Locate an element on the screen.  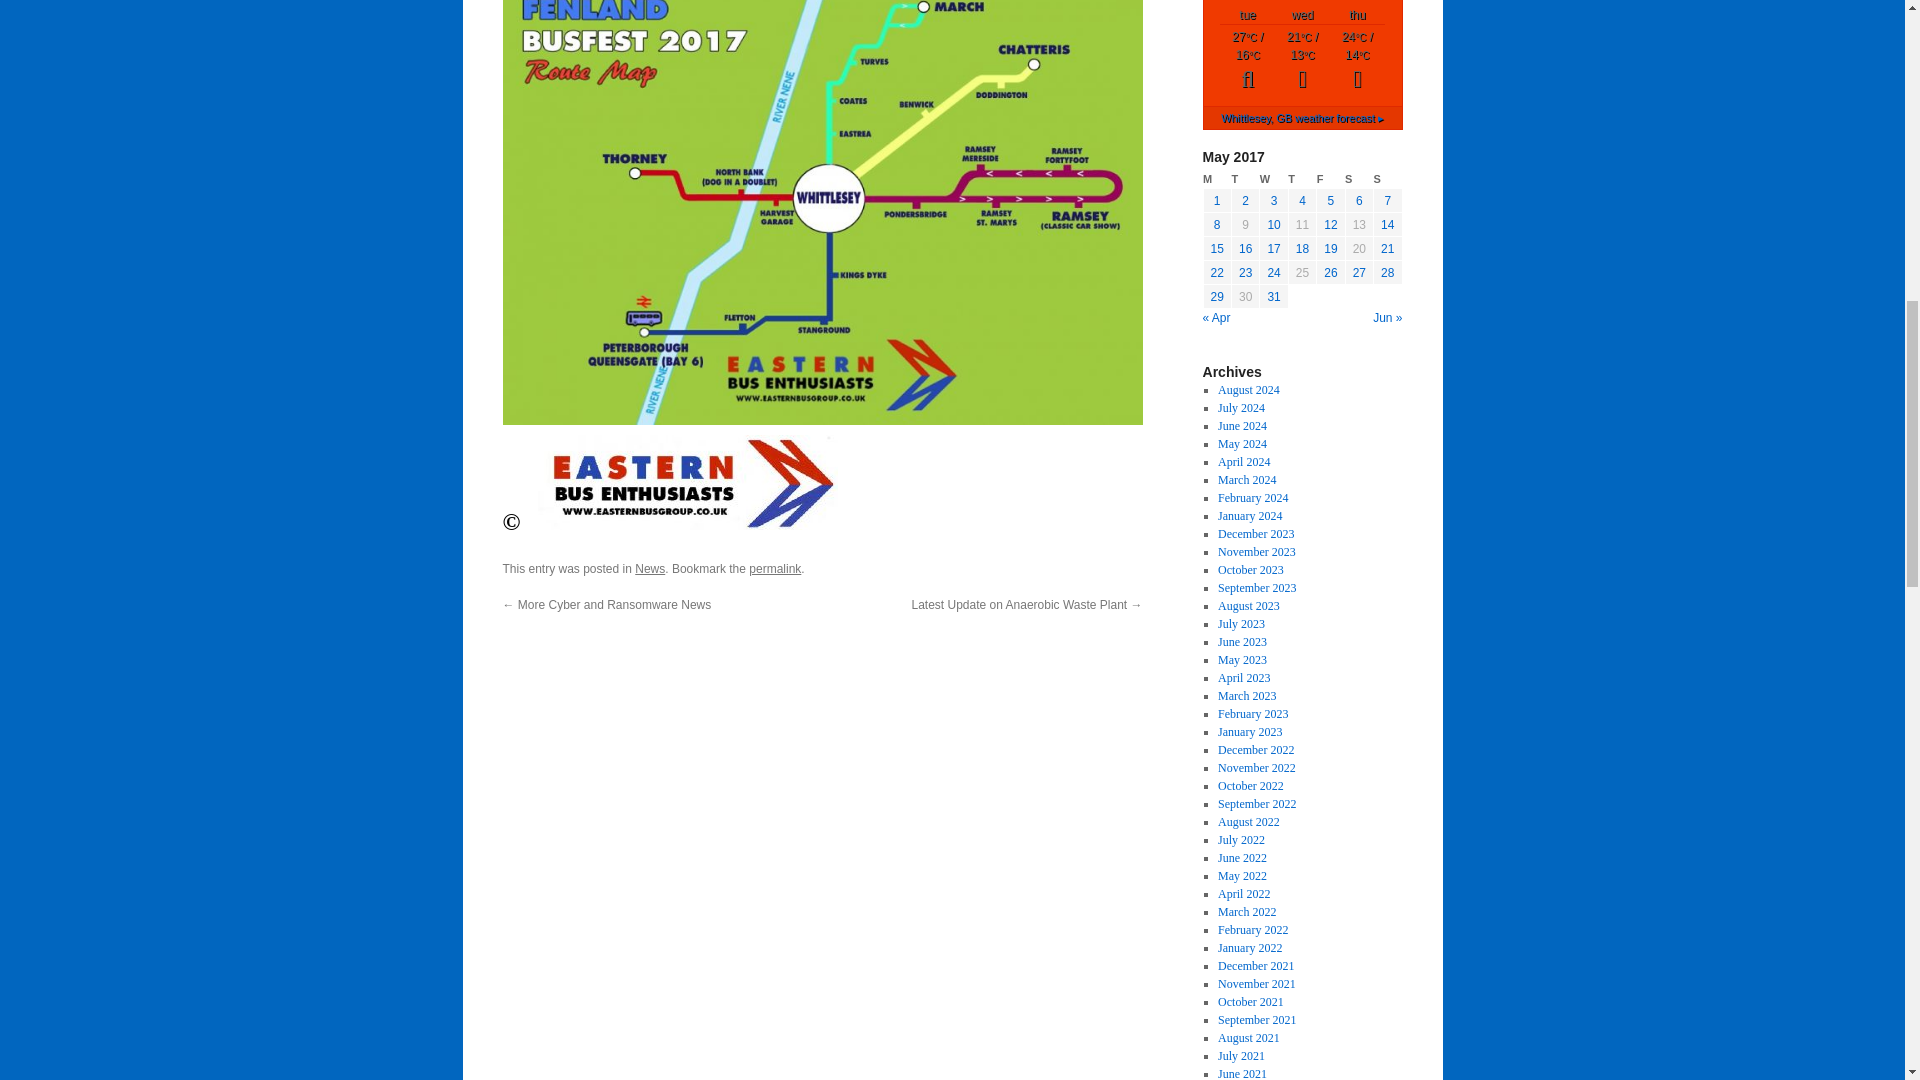
14 is located at coordinates (1386, 225).